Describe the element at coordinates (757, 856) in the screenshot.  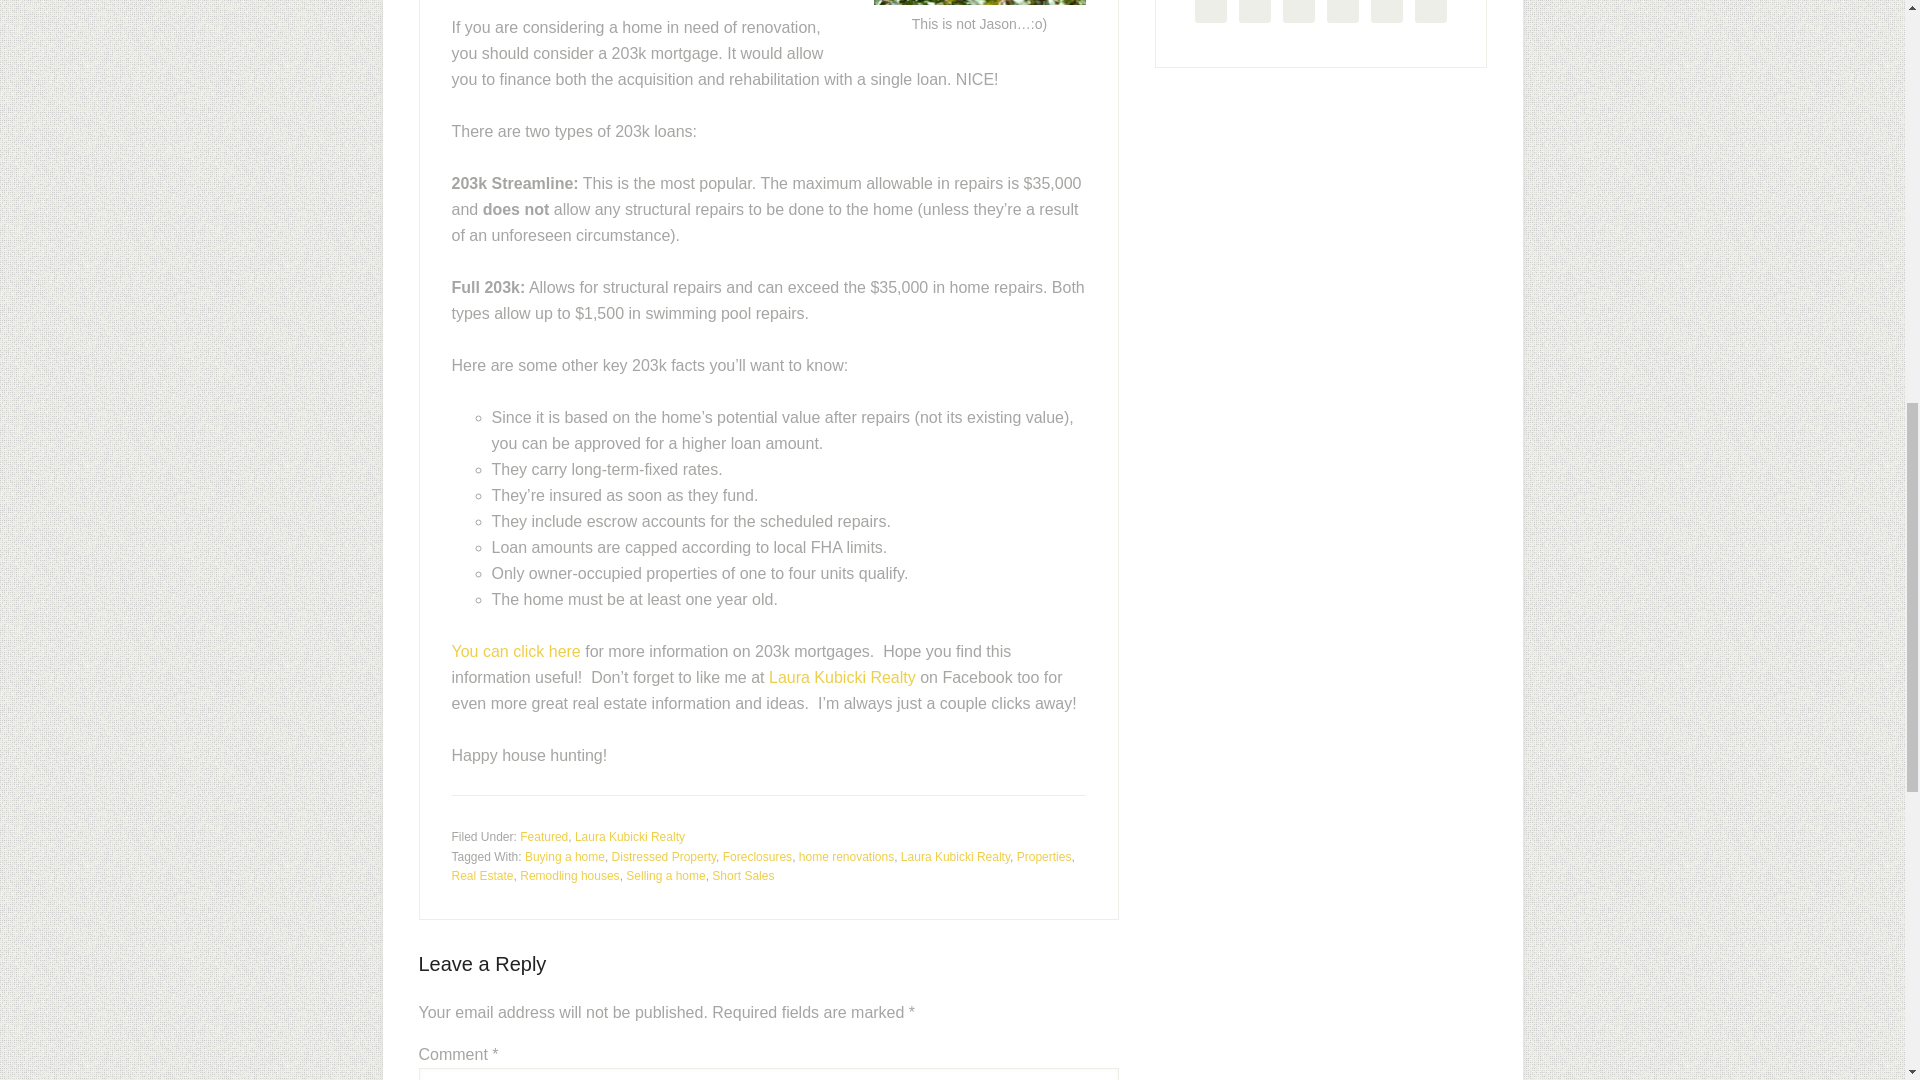
I see `Foreclosures` at that location.